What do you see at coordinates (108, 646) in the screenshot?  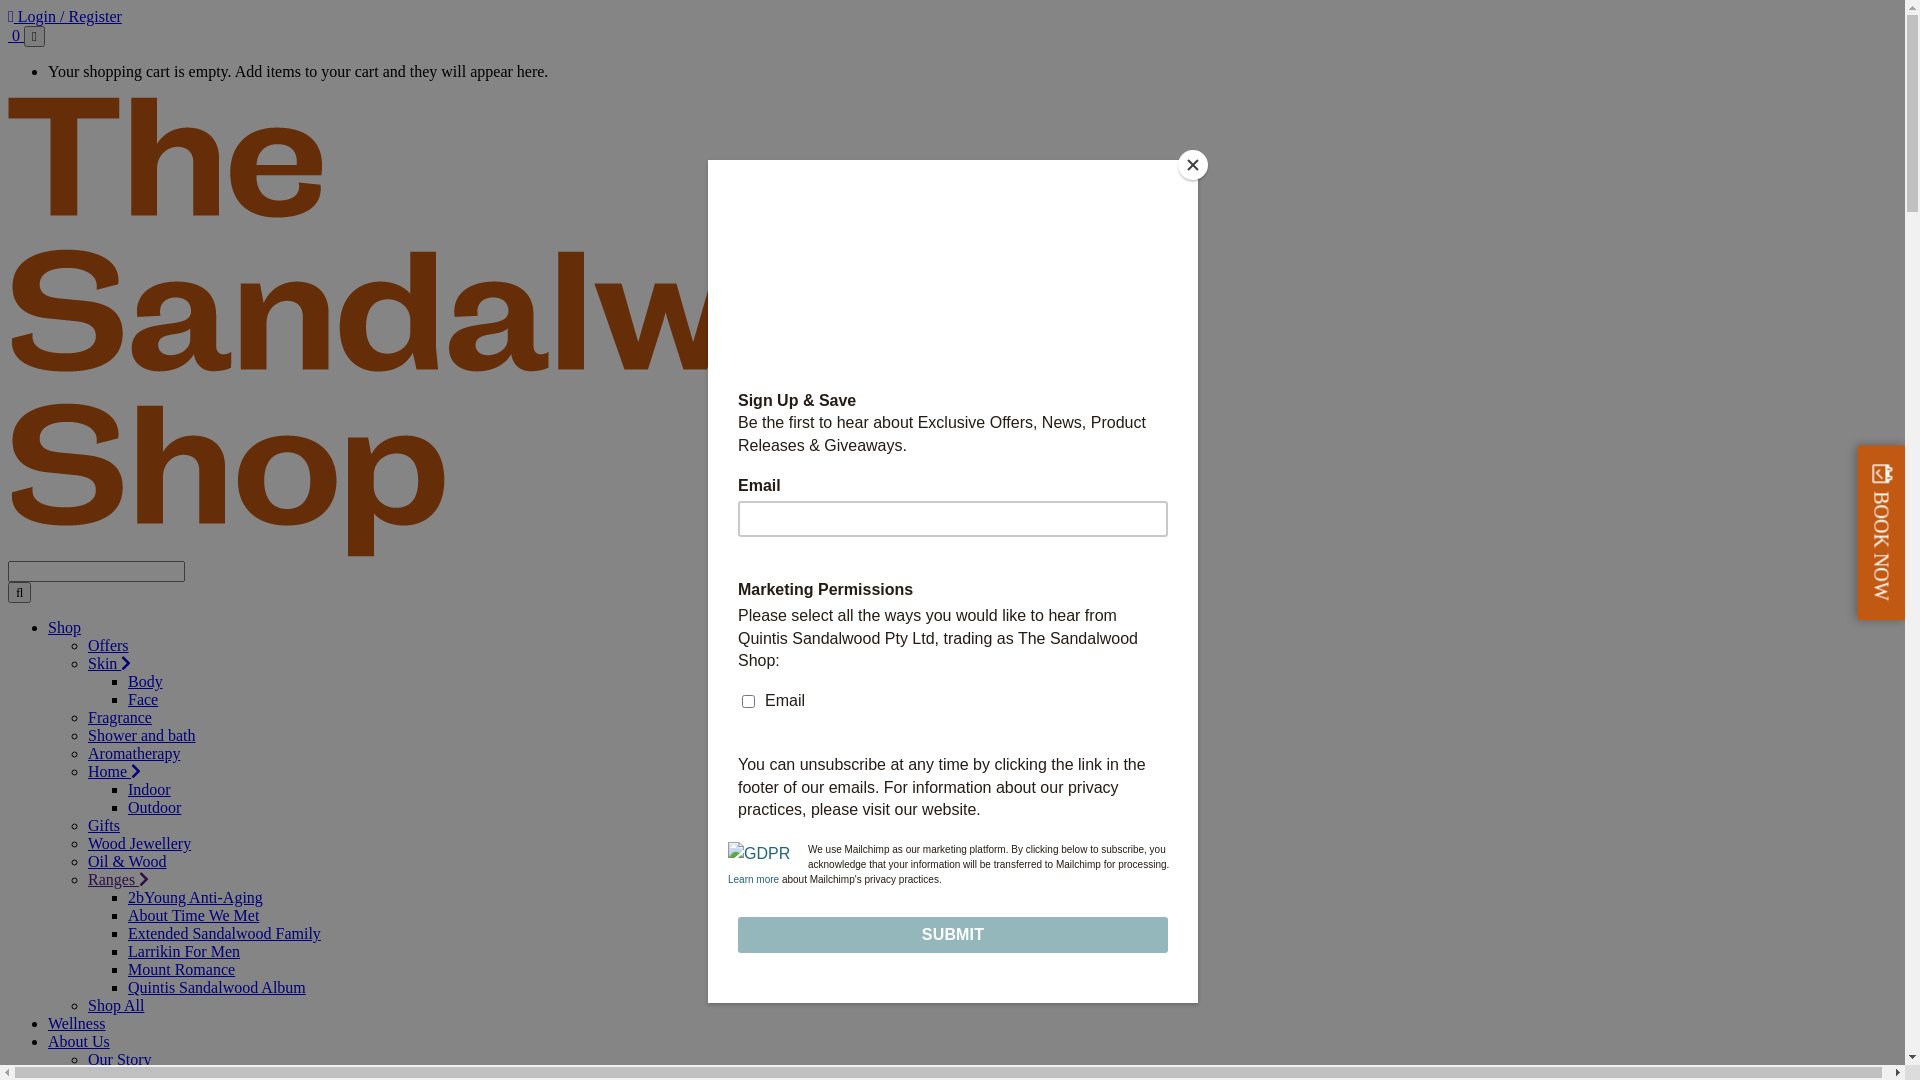 I see `Offers` at bounding box center [108, 646].